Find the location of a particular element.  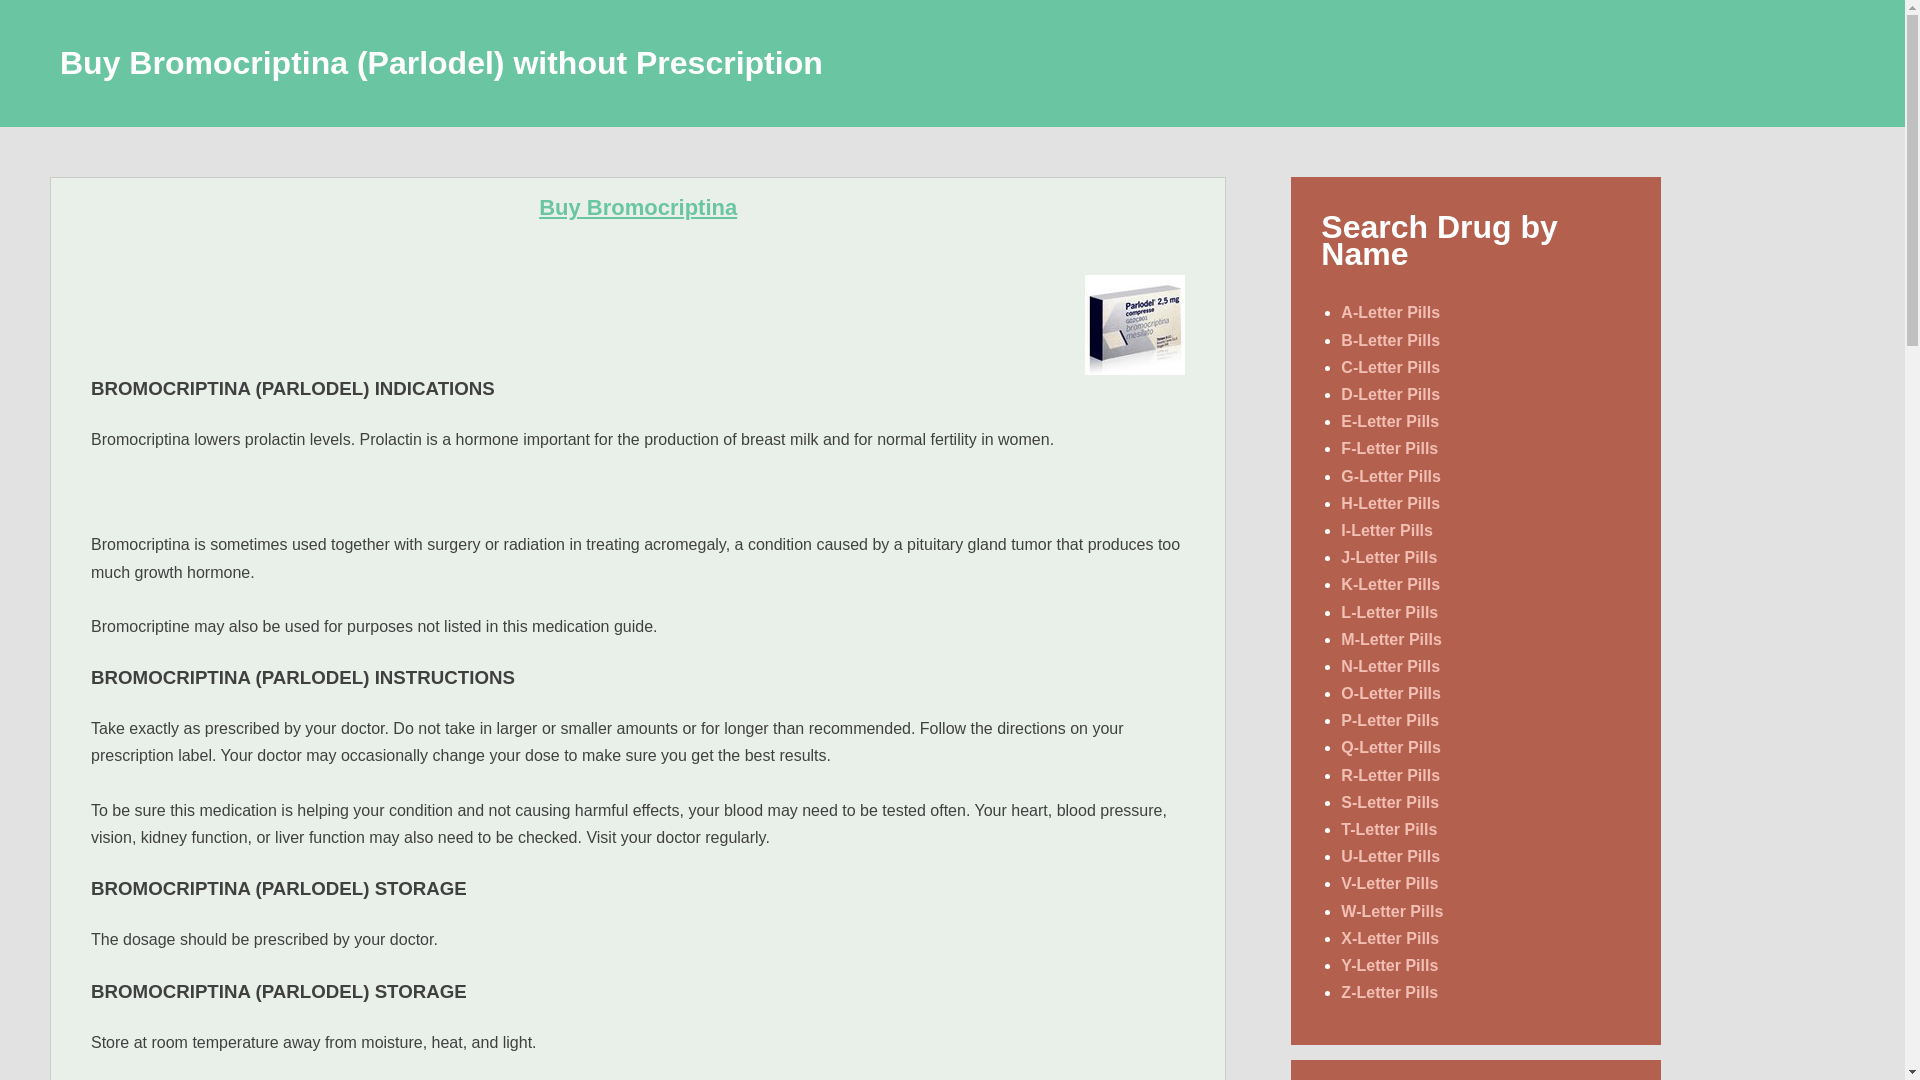

Buy drugs having name starting with letter O is located at coordinates (1390, 693).